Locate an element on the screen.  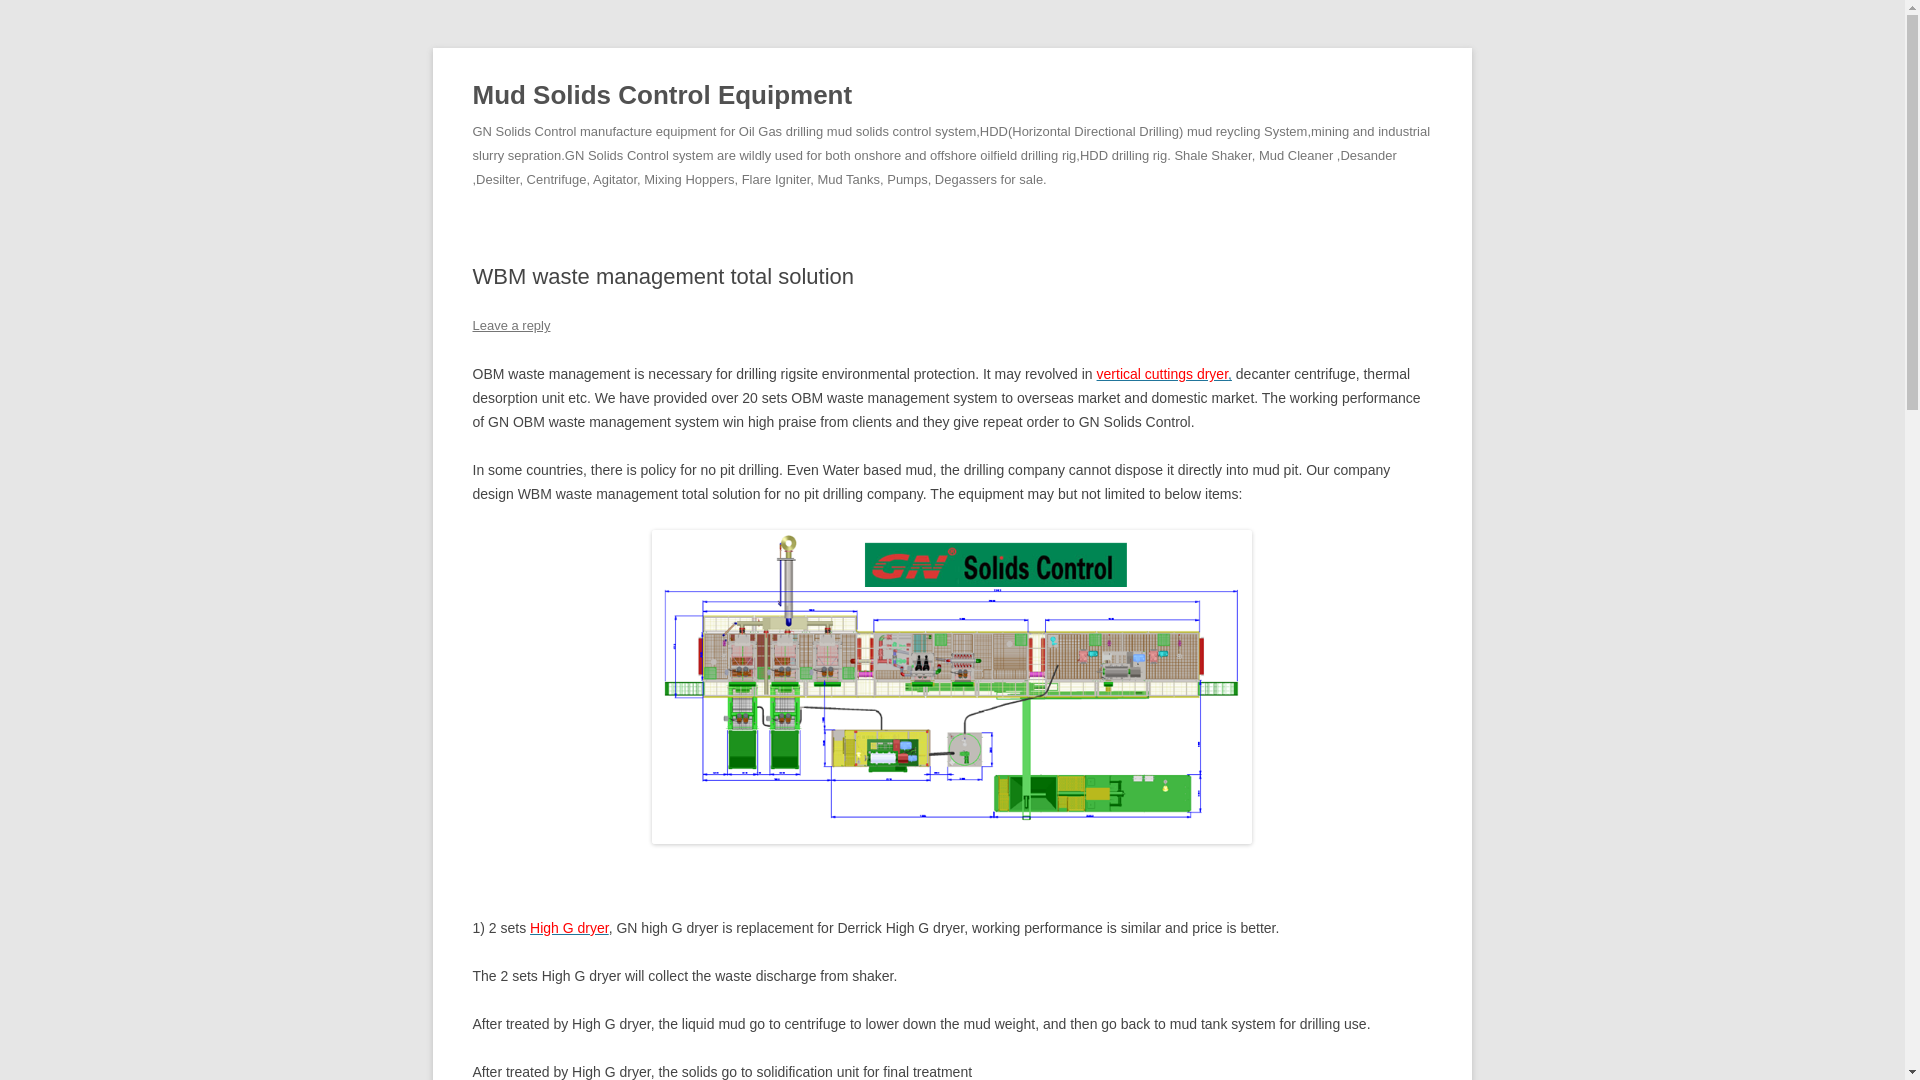
high G dryer is located at coordinates (568, 928).